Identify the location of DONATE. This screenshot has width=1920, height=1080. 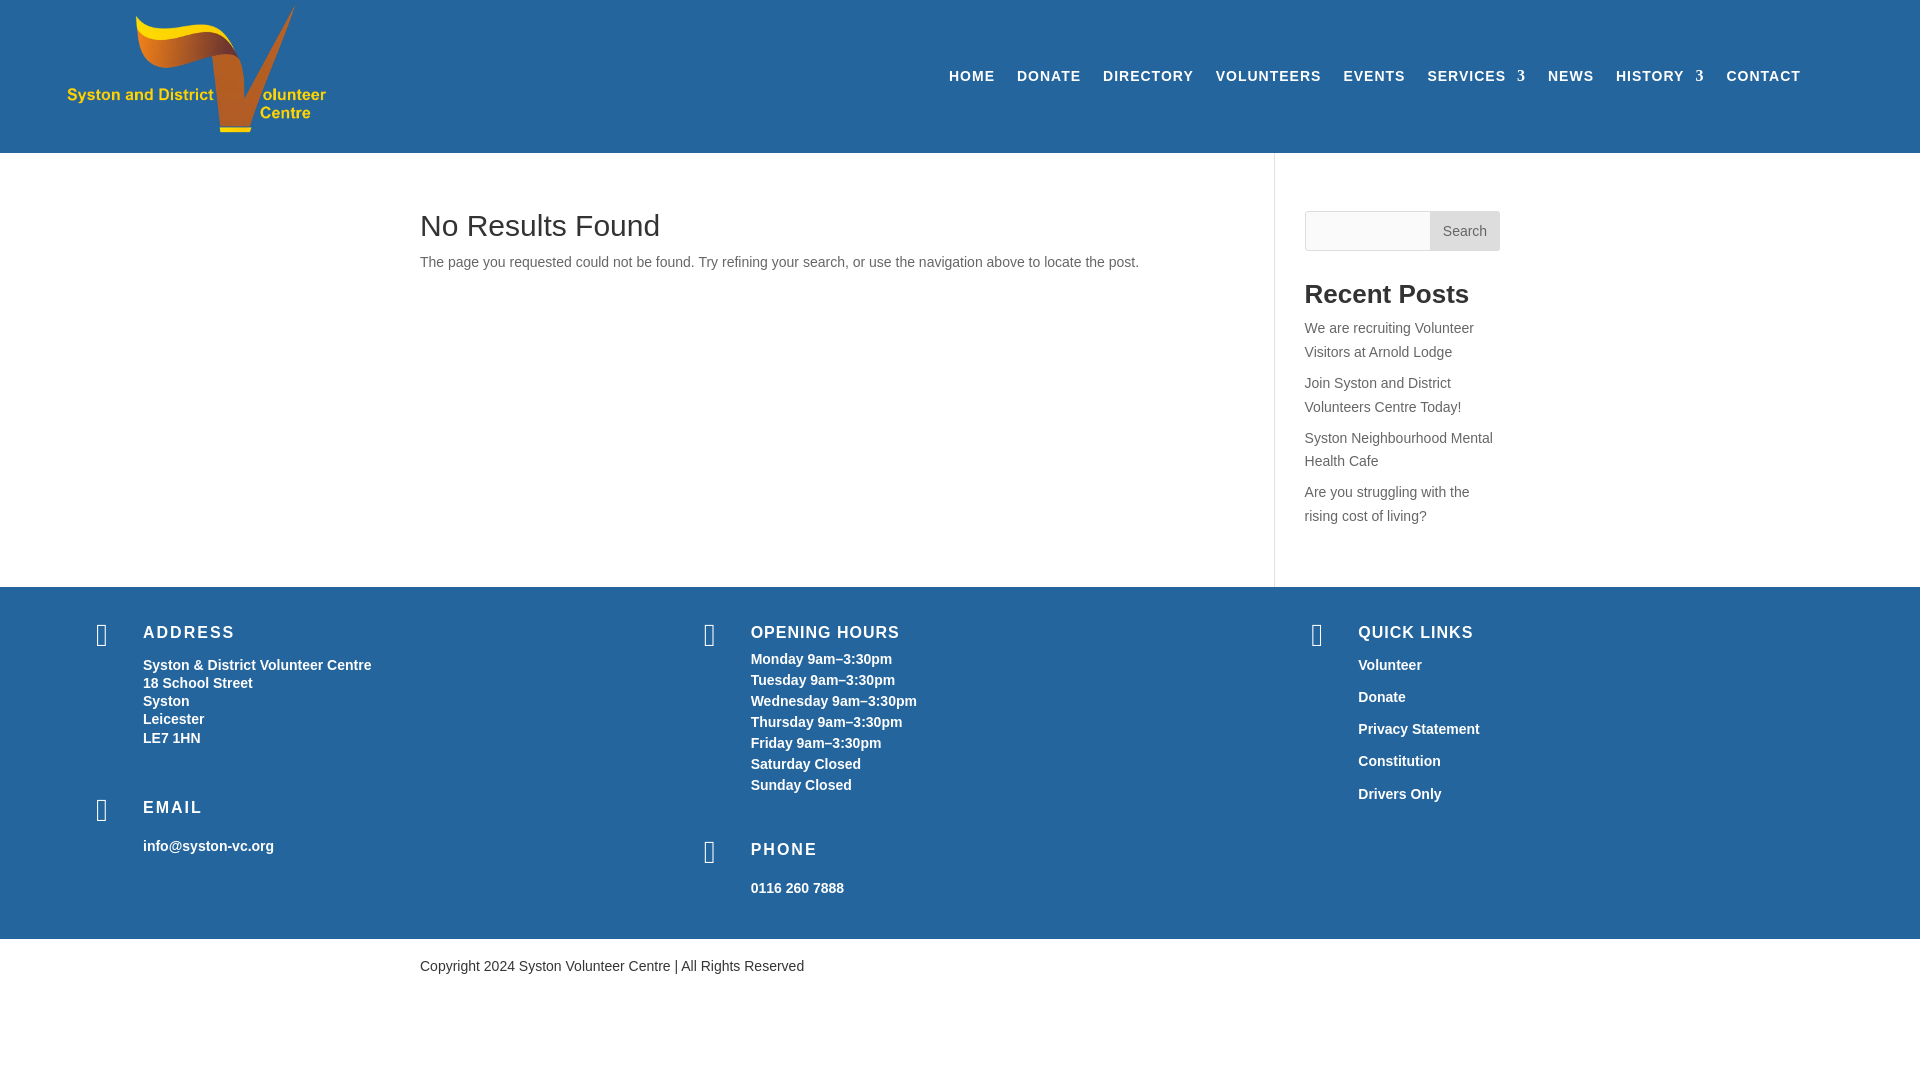
(1048, 80).